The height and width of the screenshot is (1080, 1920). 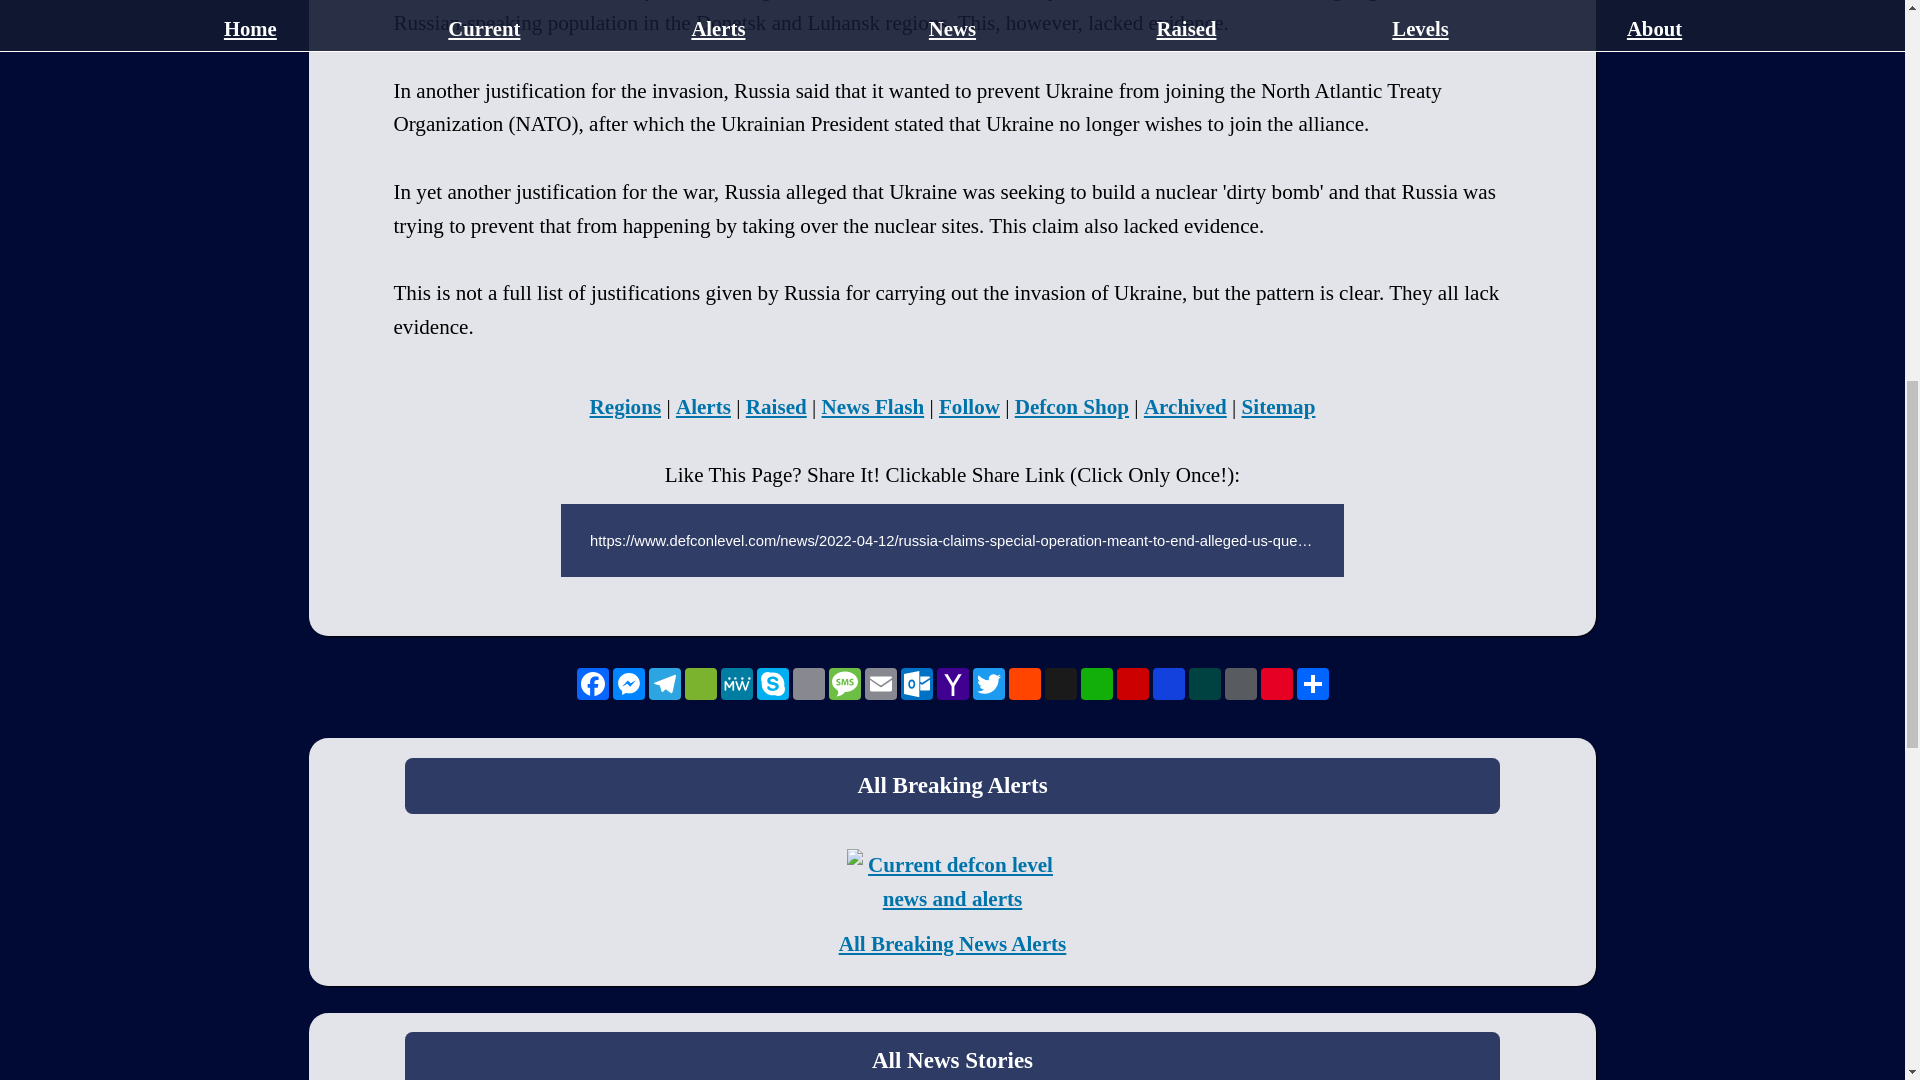 I want to click on Alerts, so click(x=703, y=407).